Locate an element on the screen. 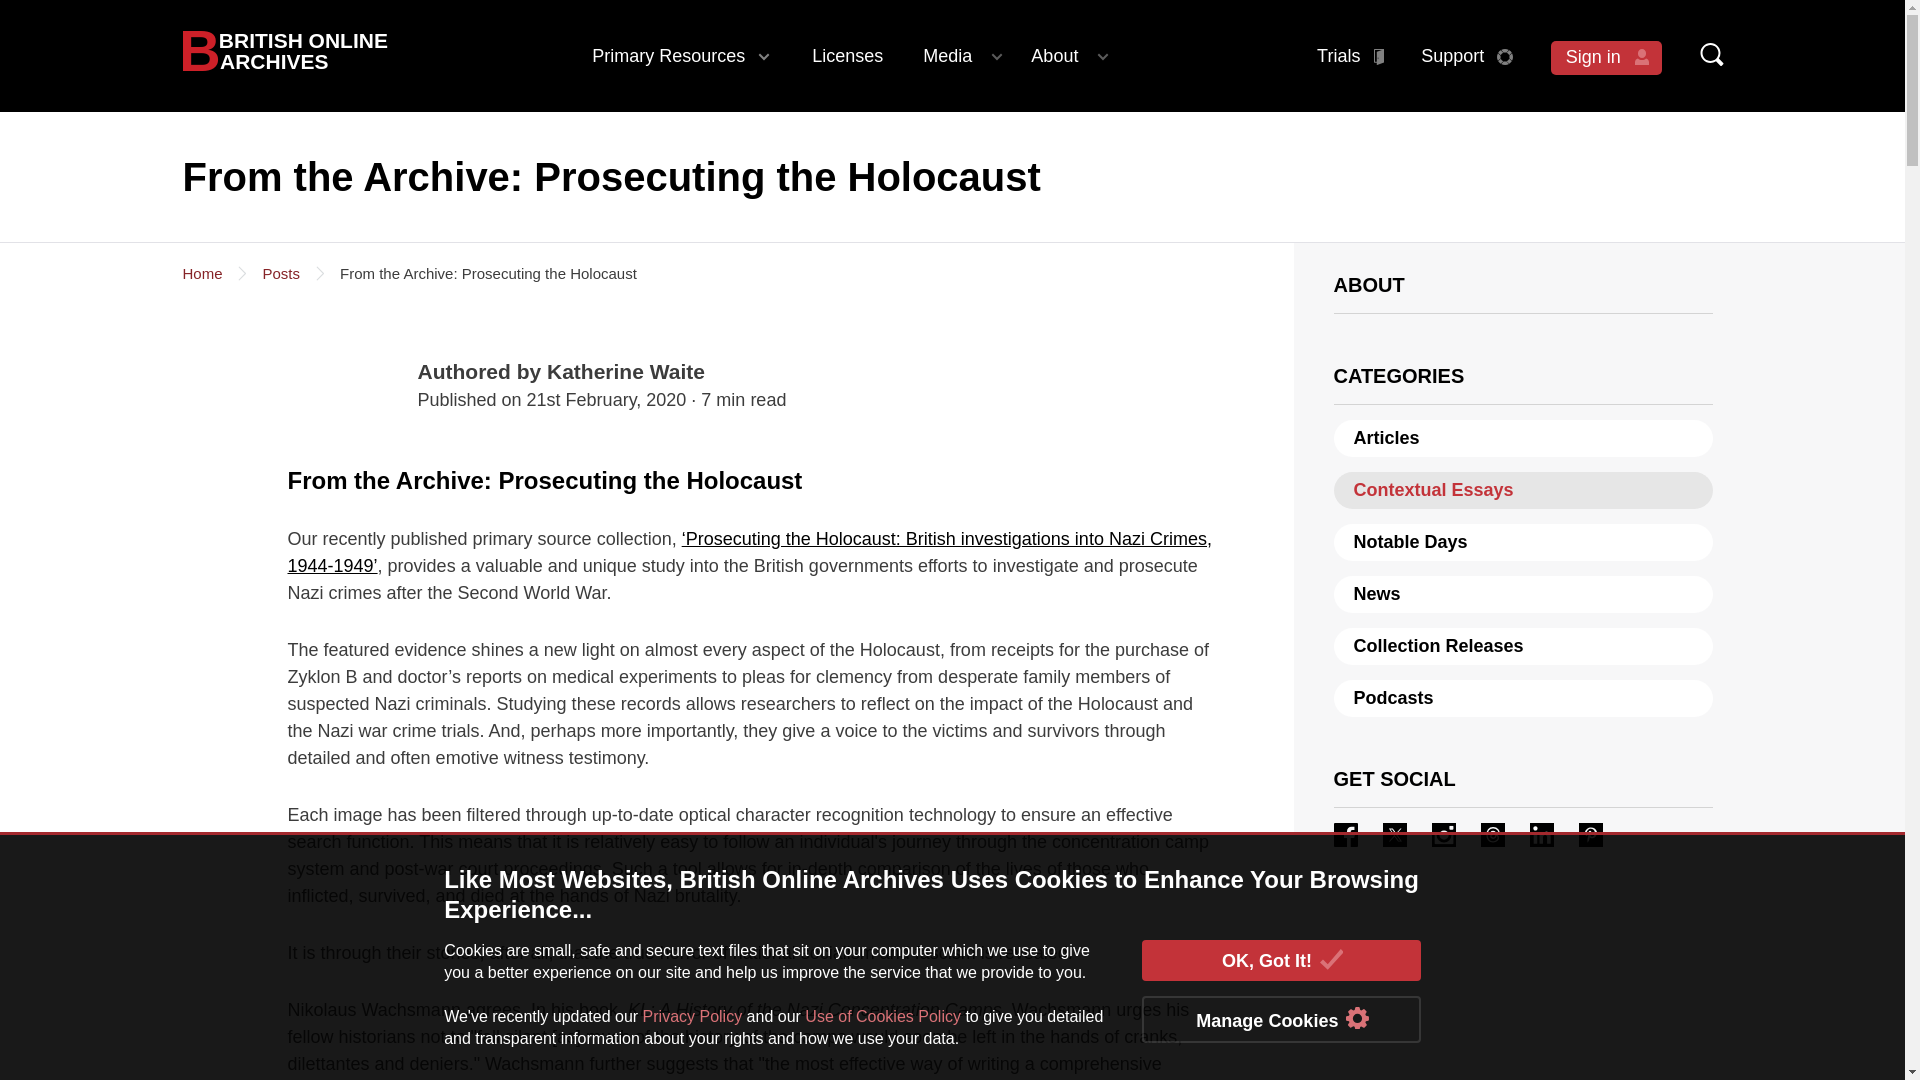 The width and height of the screenshot is (1920, 1080). Go to the homepage is located at coordinates (284, 50).